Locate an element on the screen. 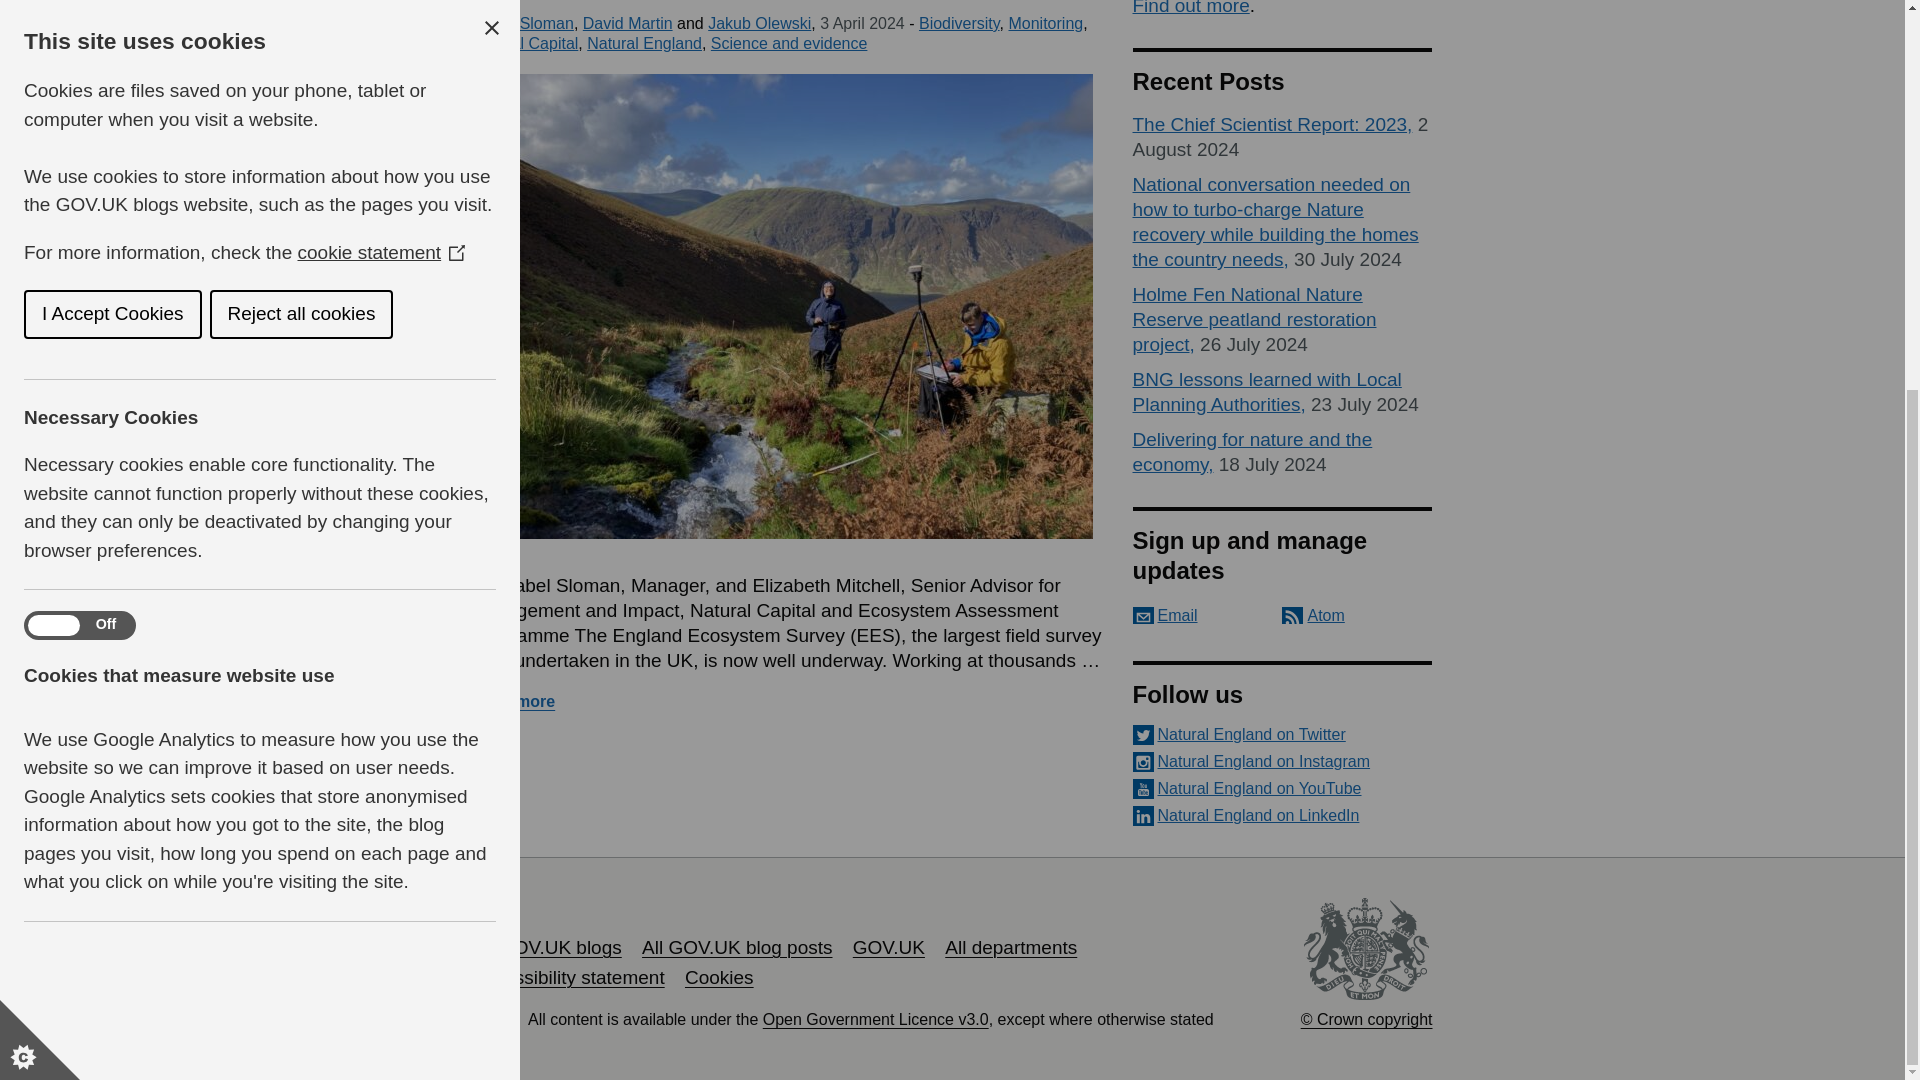 The width and height of the screenshot is (1920, 1080). Atom is located at coordinates (1313, 615).